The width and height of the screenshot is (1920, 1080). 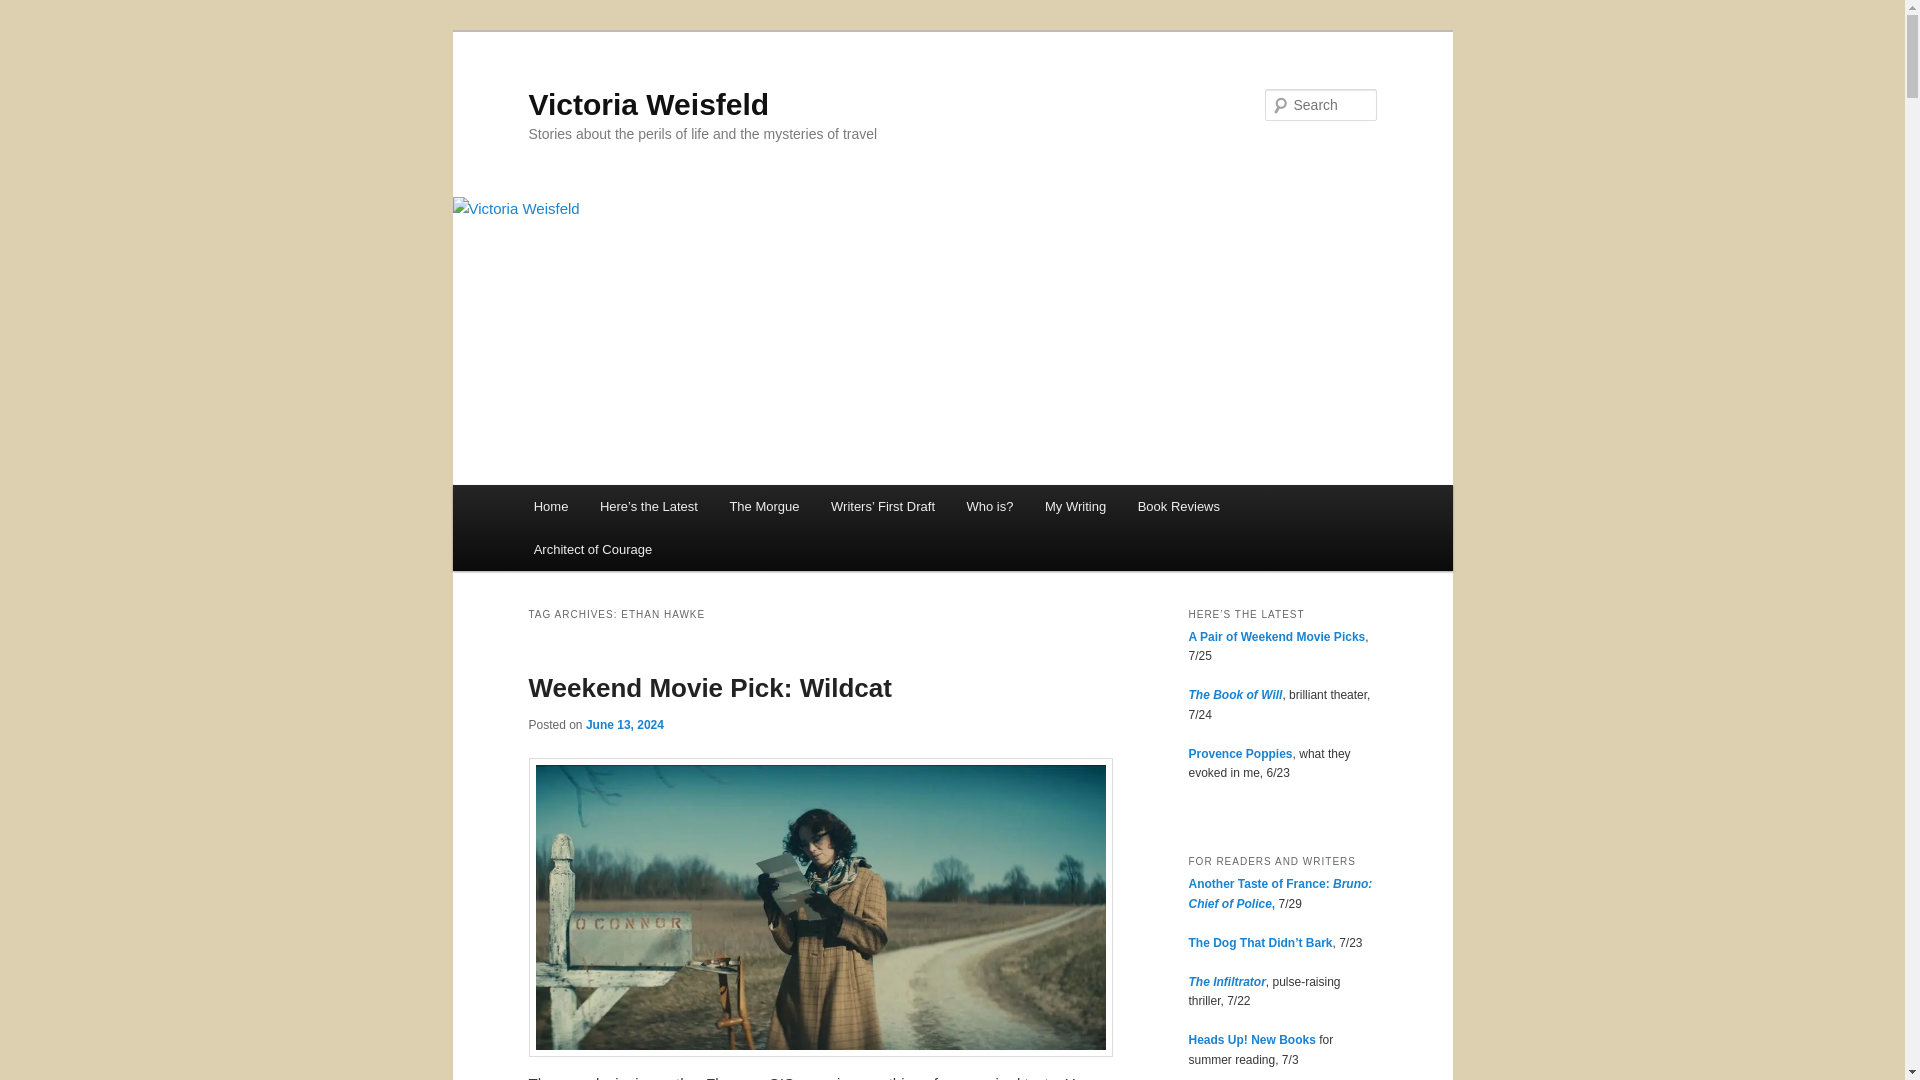 I want to click on My Writing, so click(x=1075, y=506).